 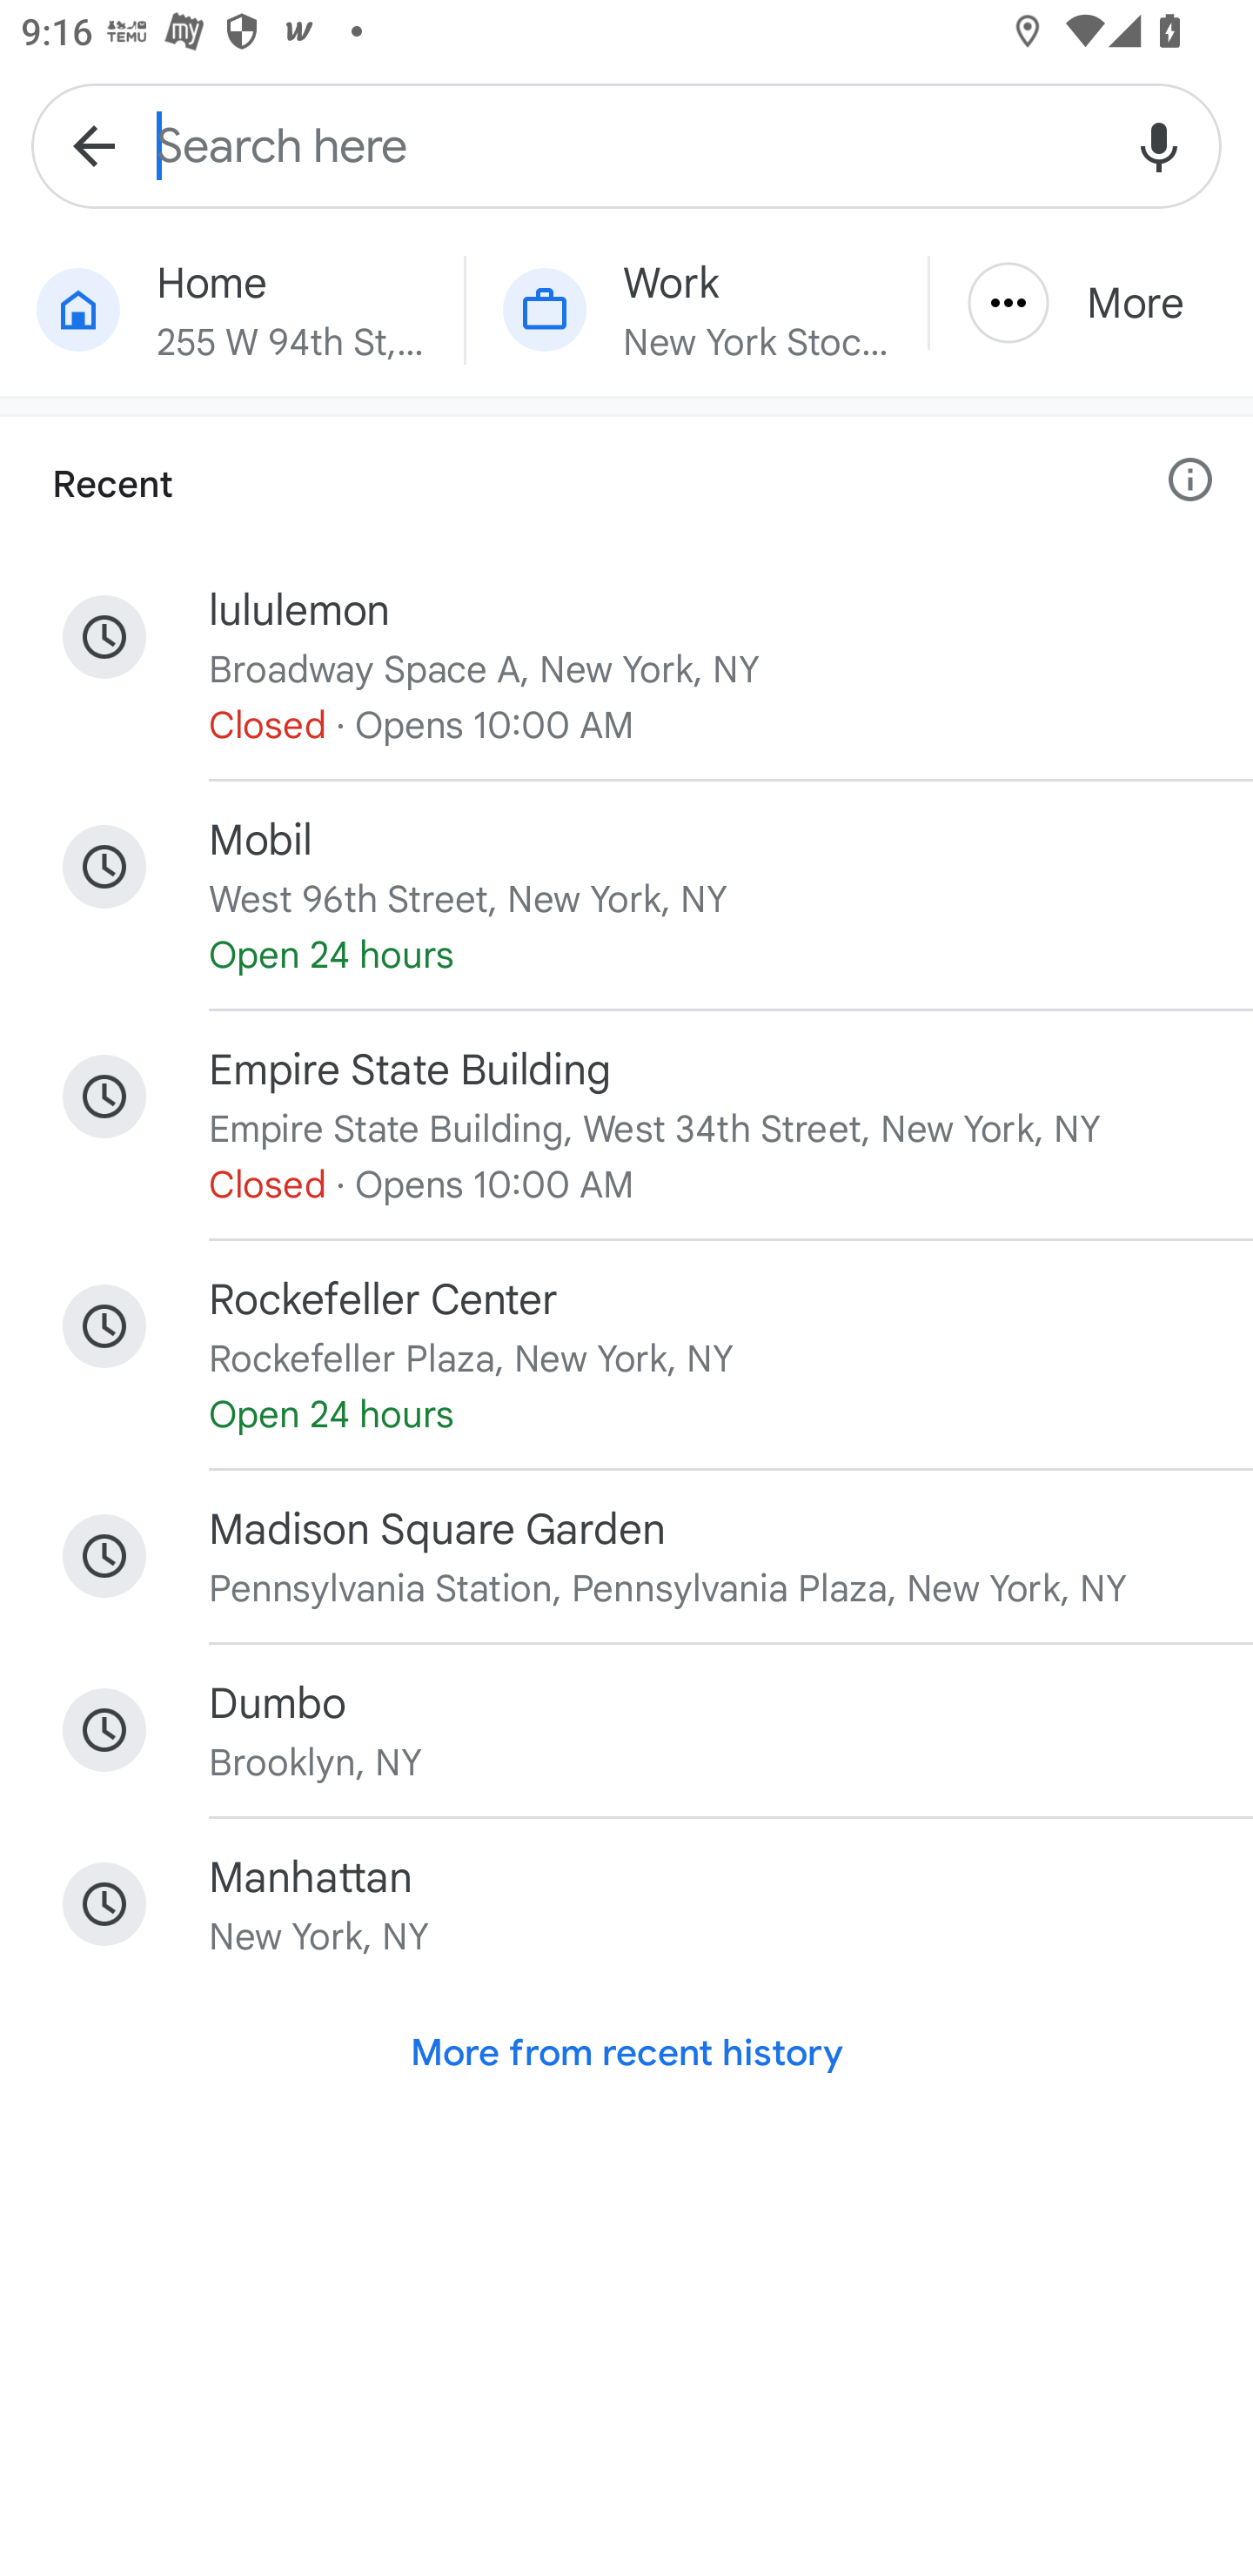 What do you see at coordinates (1159, 144) in the screenshot?
I see `Voice search` at bounding box center [1159, 144].